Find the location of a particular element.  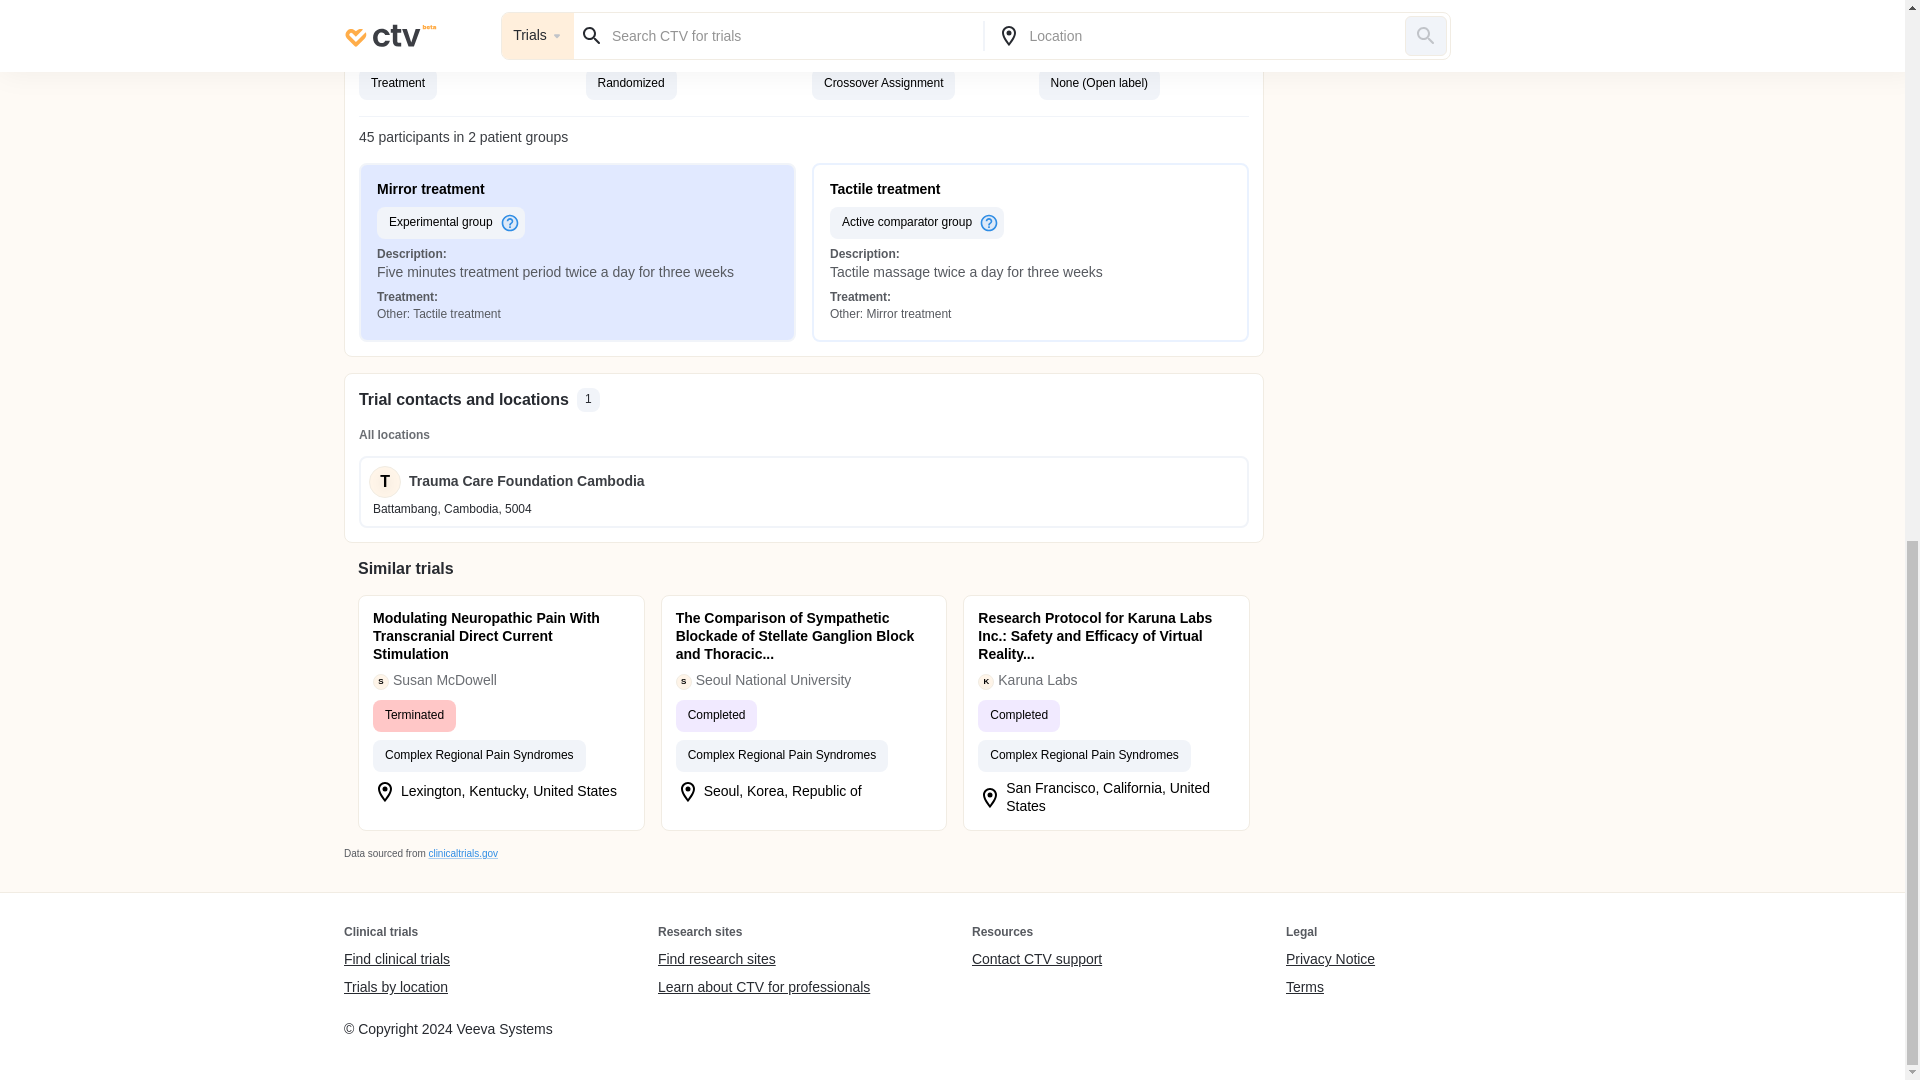

Contact CTV support is located at coordinates (1036, 960).